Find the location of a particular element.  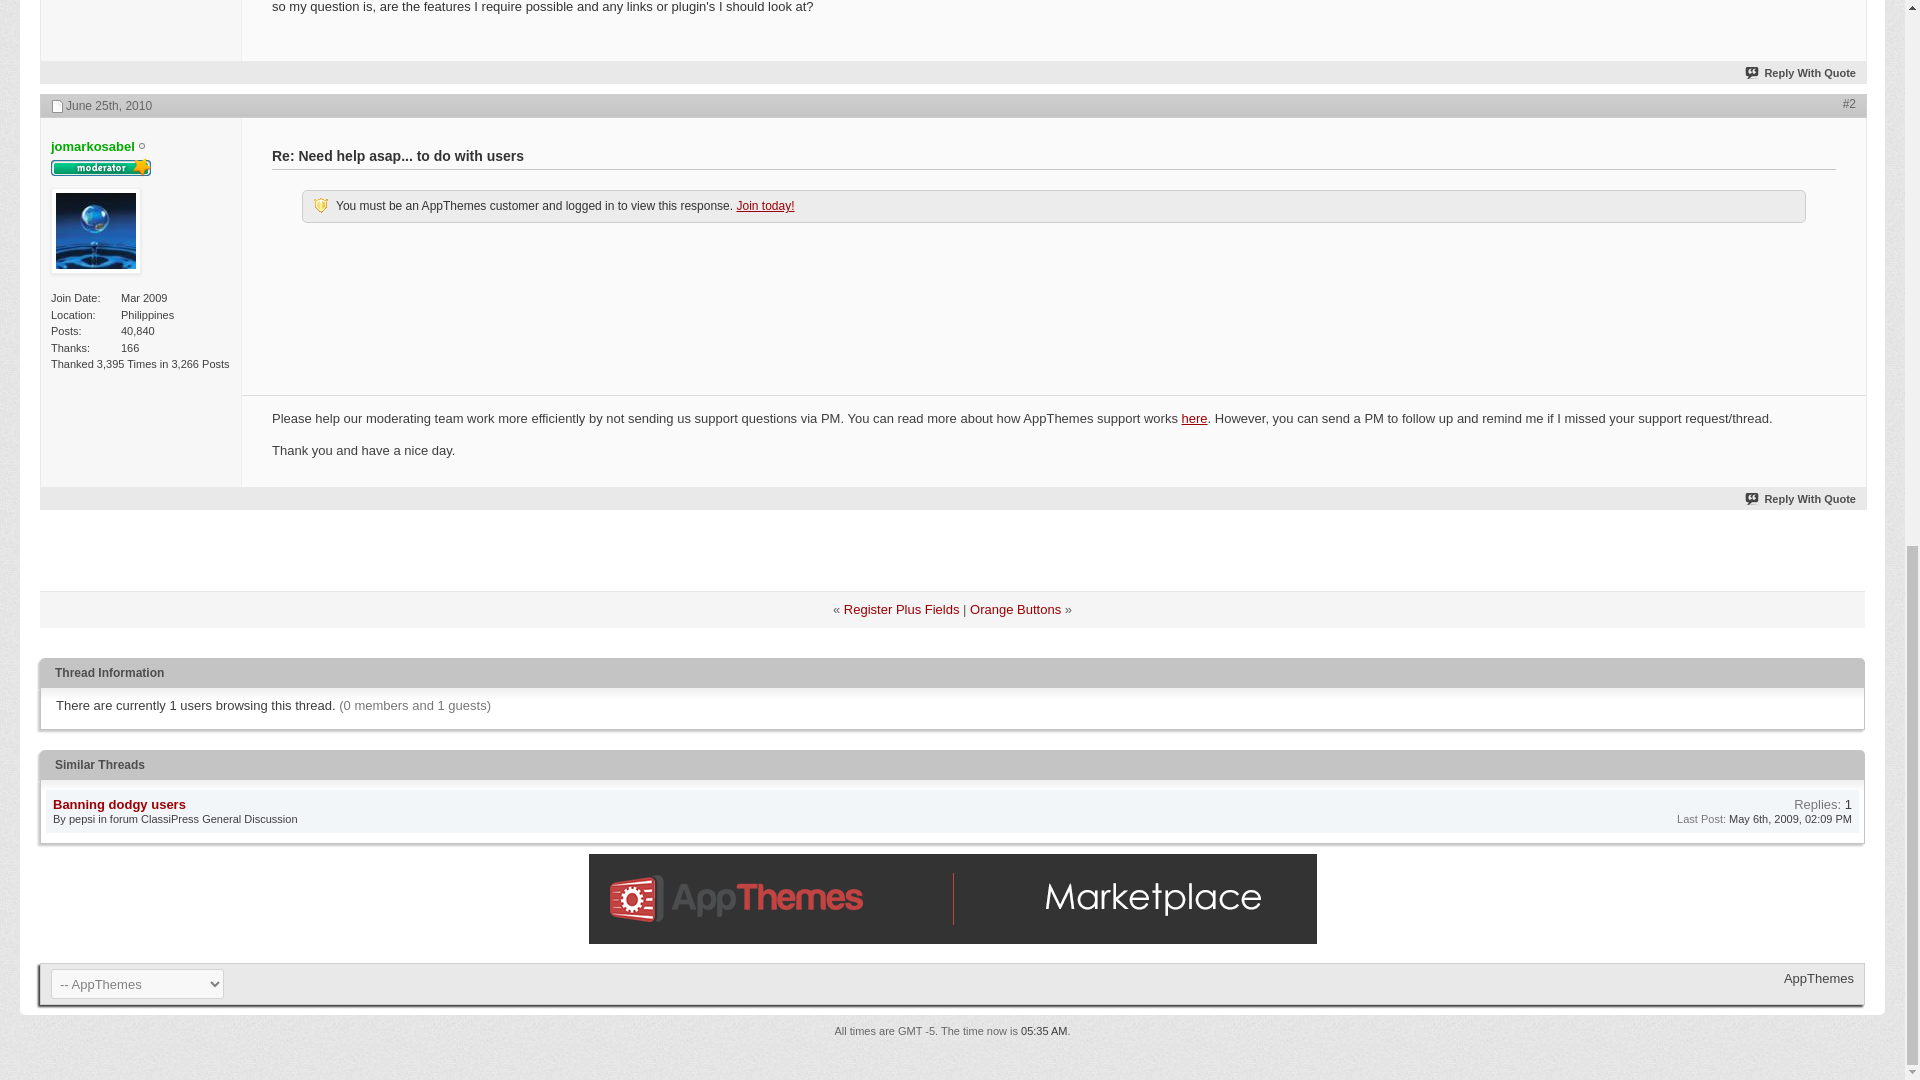

Register Plus Fields is located at coordinates (902, 608).